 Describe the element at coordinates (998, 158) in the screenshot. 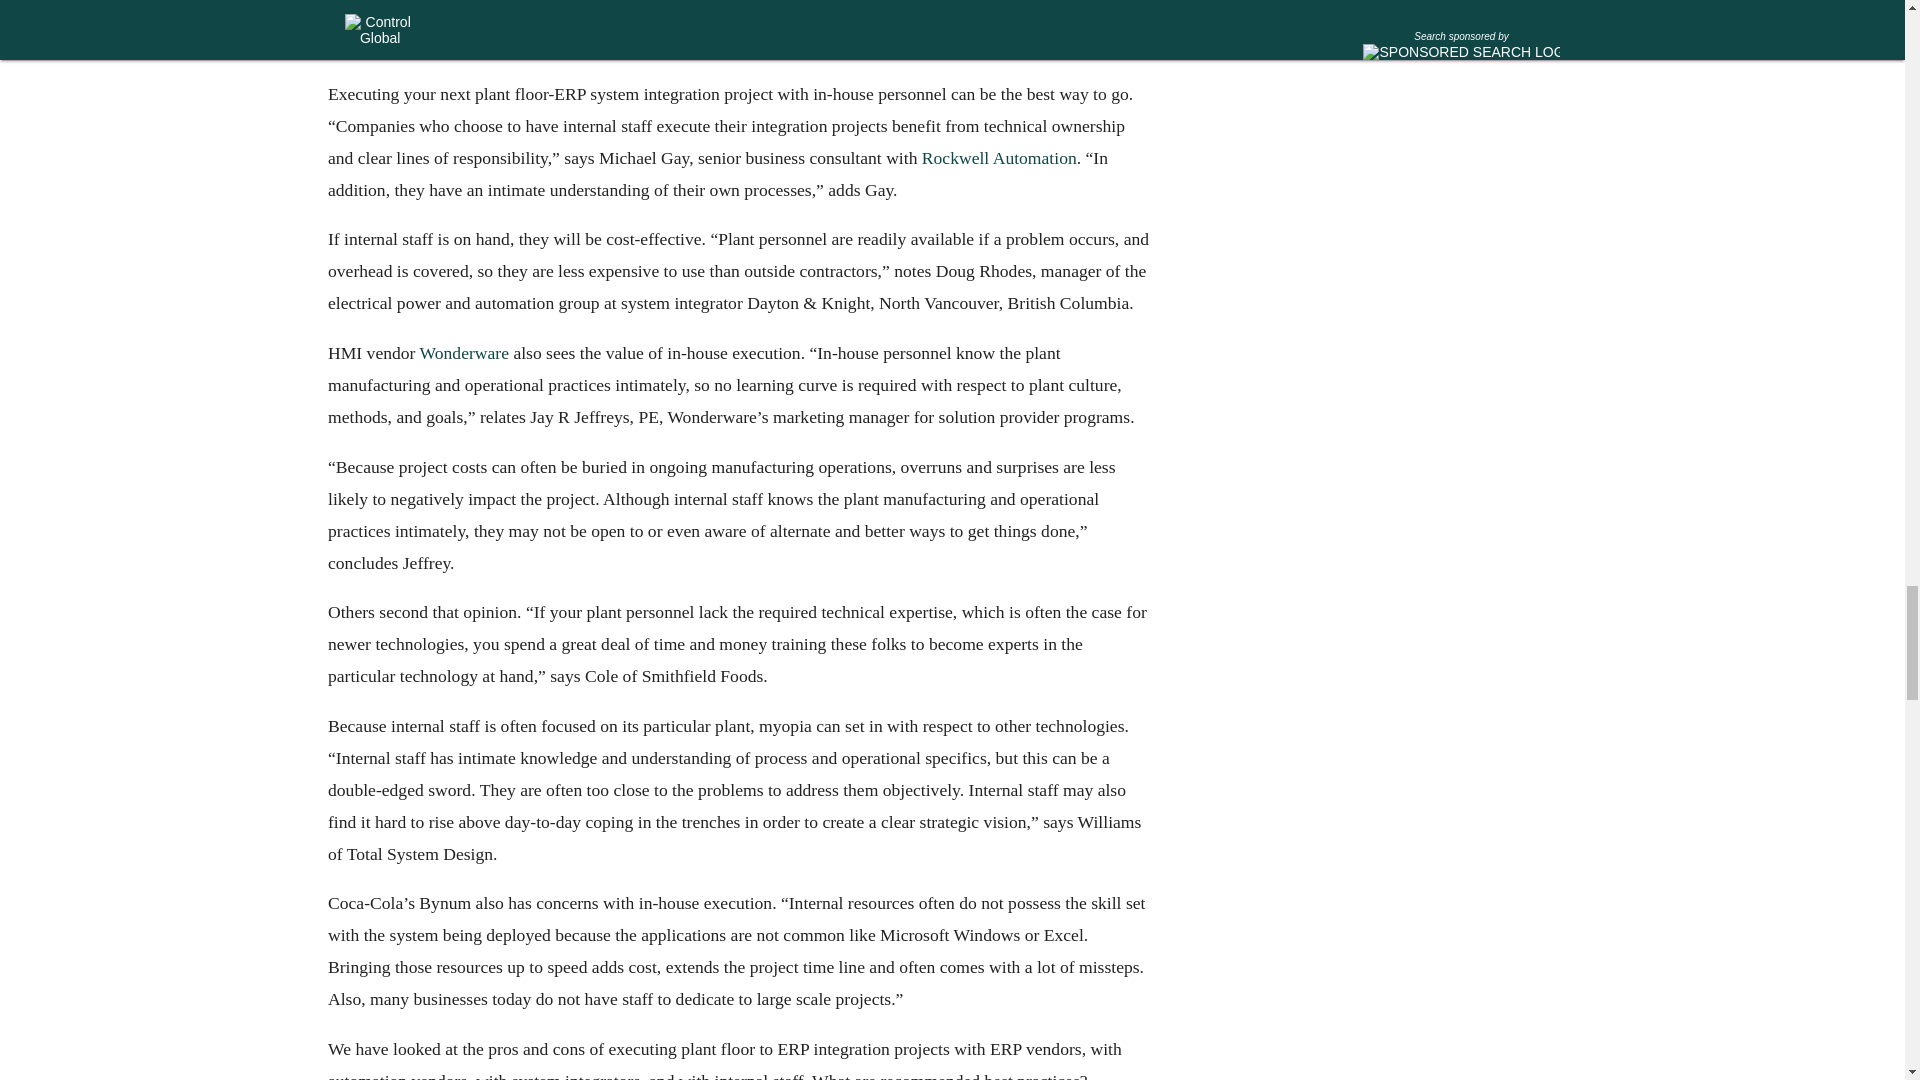

I see `Rockwell Automation` at that location.